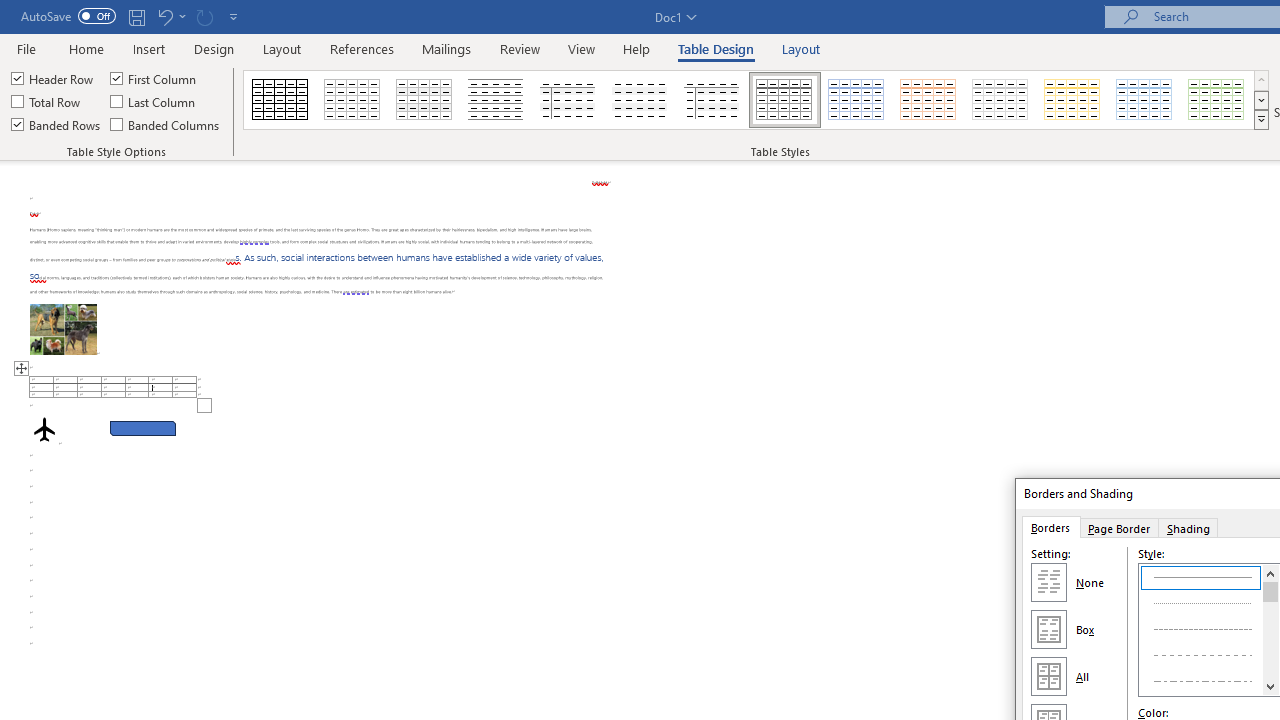  I want to click on None, so click(1048, 582).